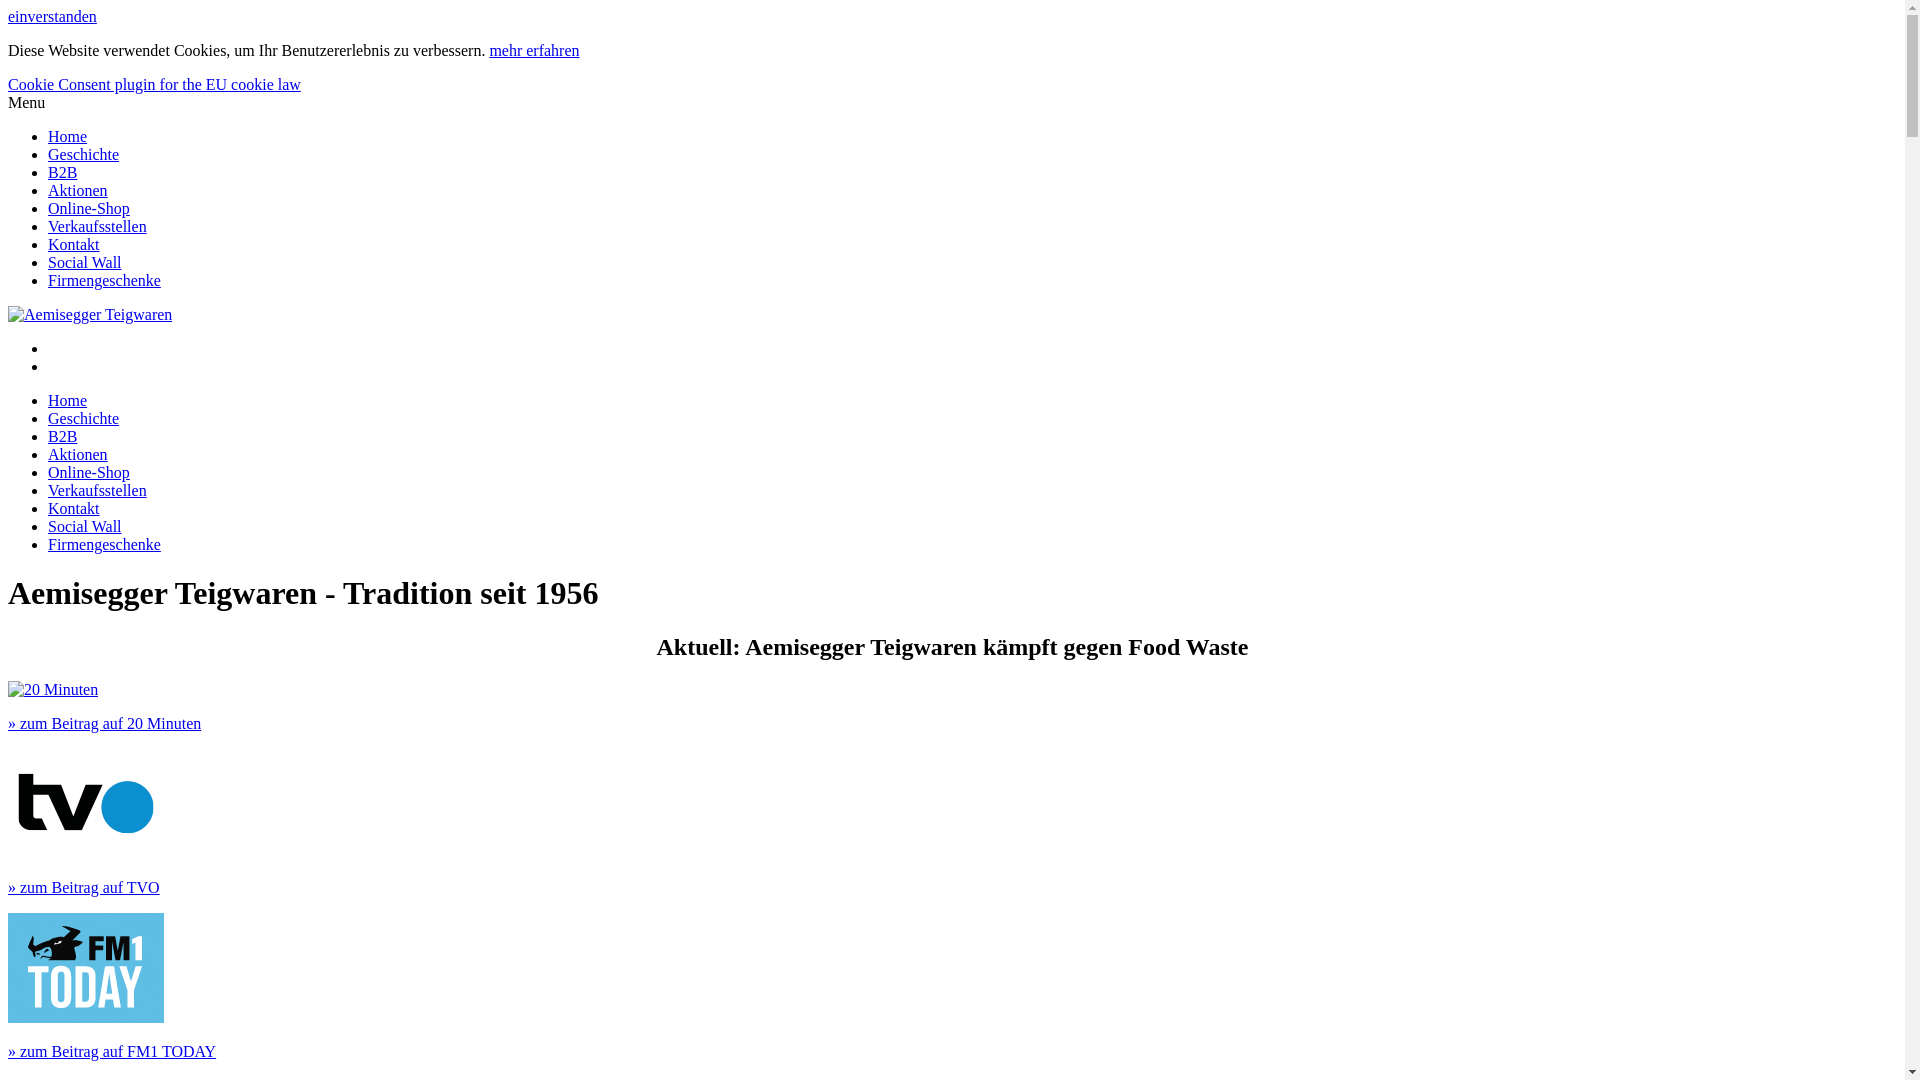 The width and height of the screenshot is (1920, 1080). Describe the element at coordinates (52, 16) in the screenshot. I see `einverstanden` at that location.